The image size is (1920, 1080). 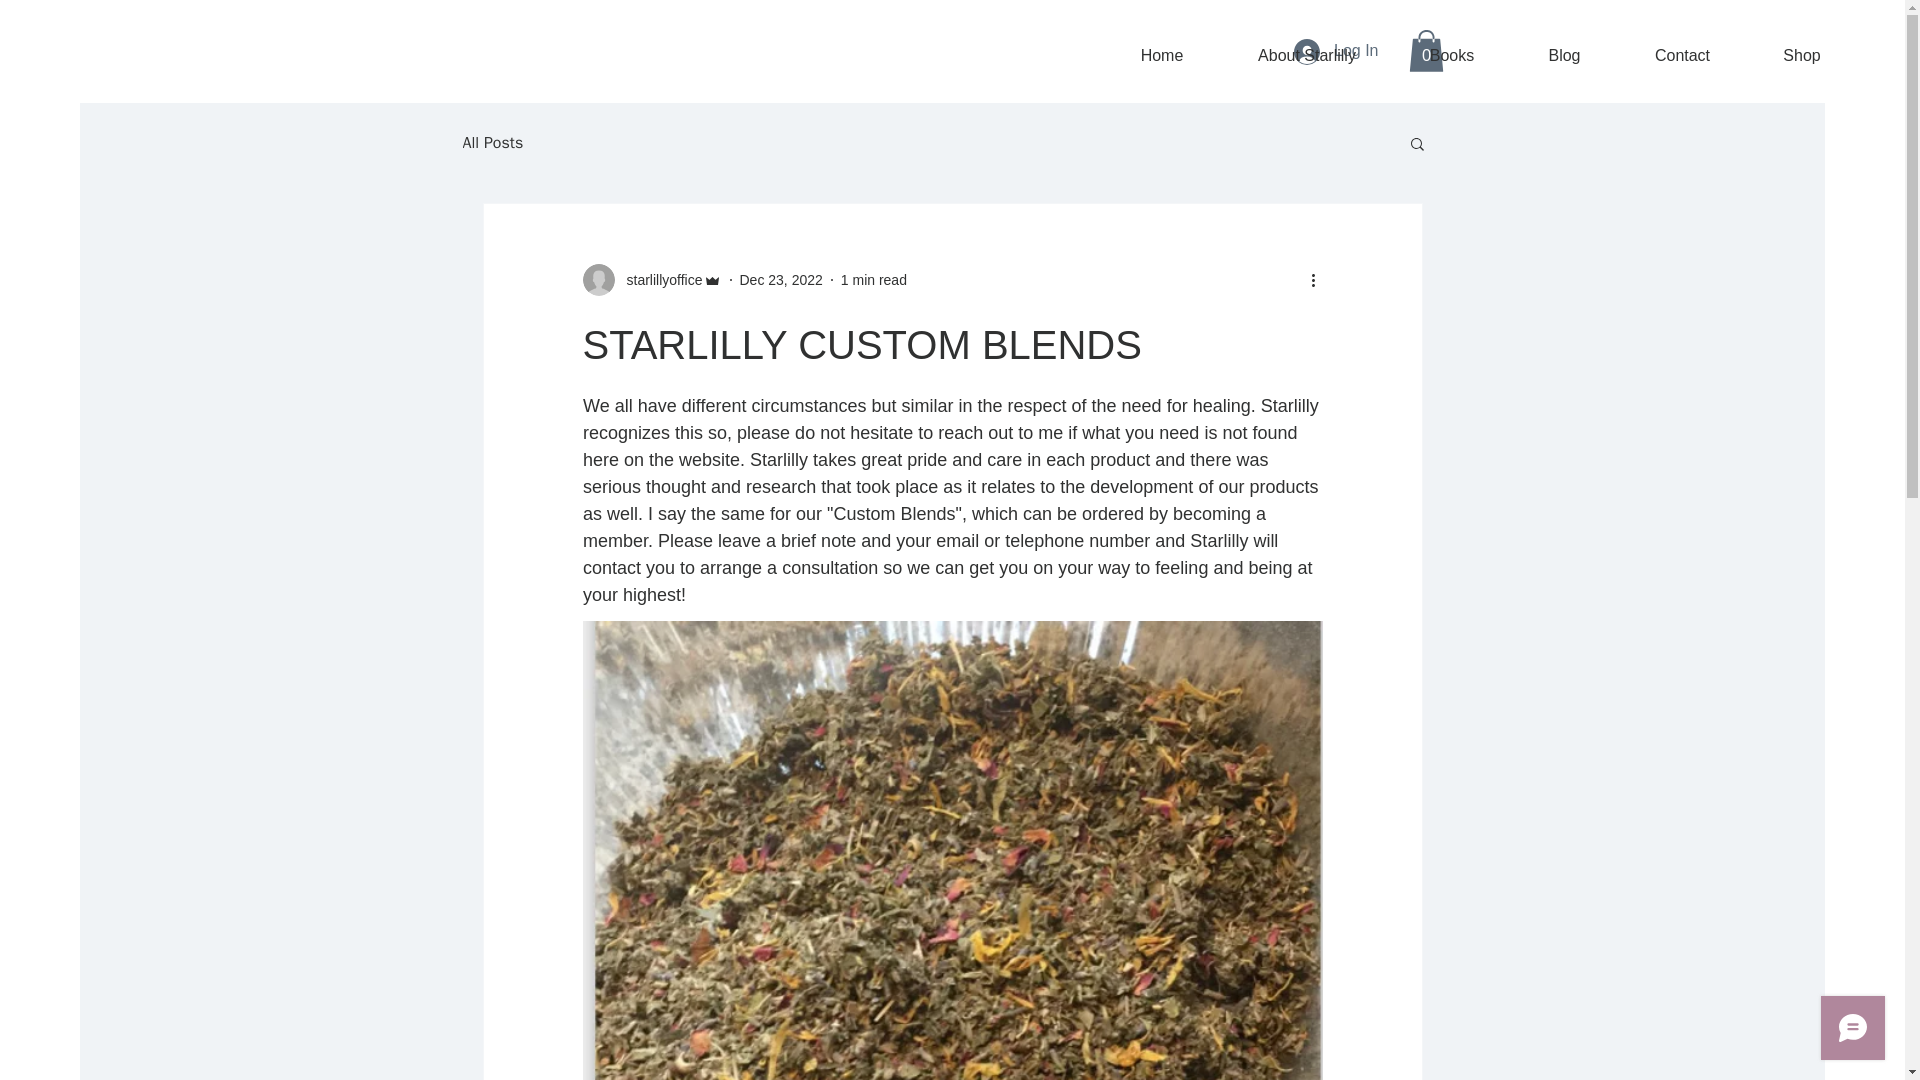 I want to click on Blog, so click(x=1564, y=56).